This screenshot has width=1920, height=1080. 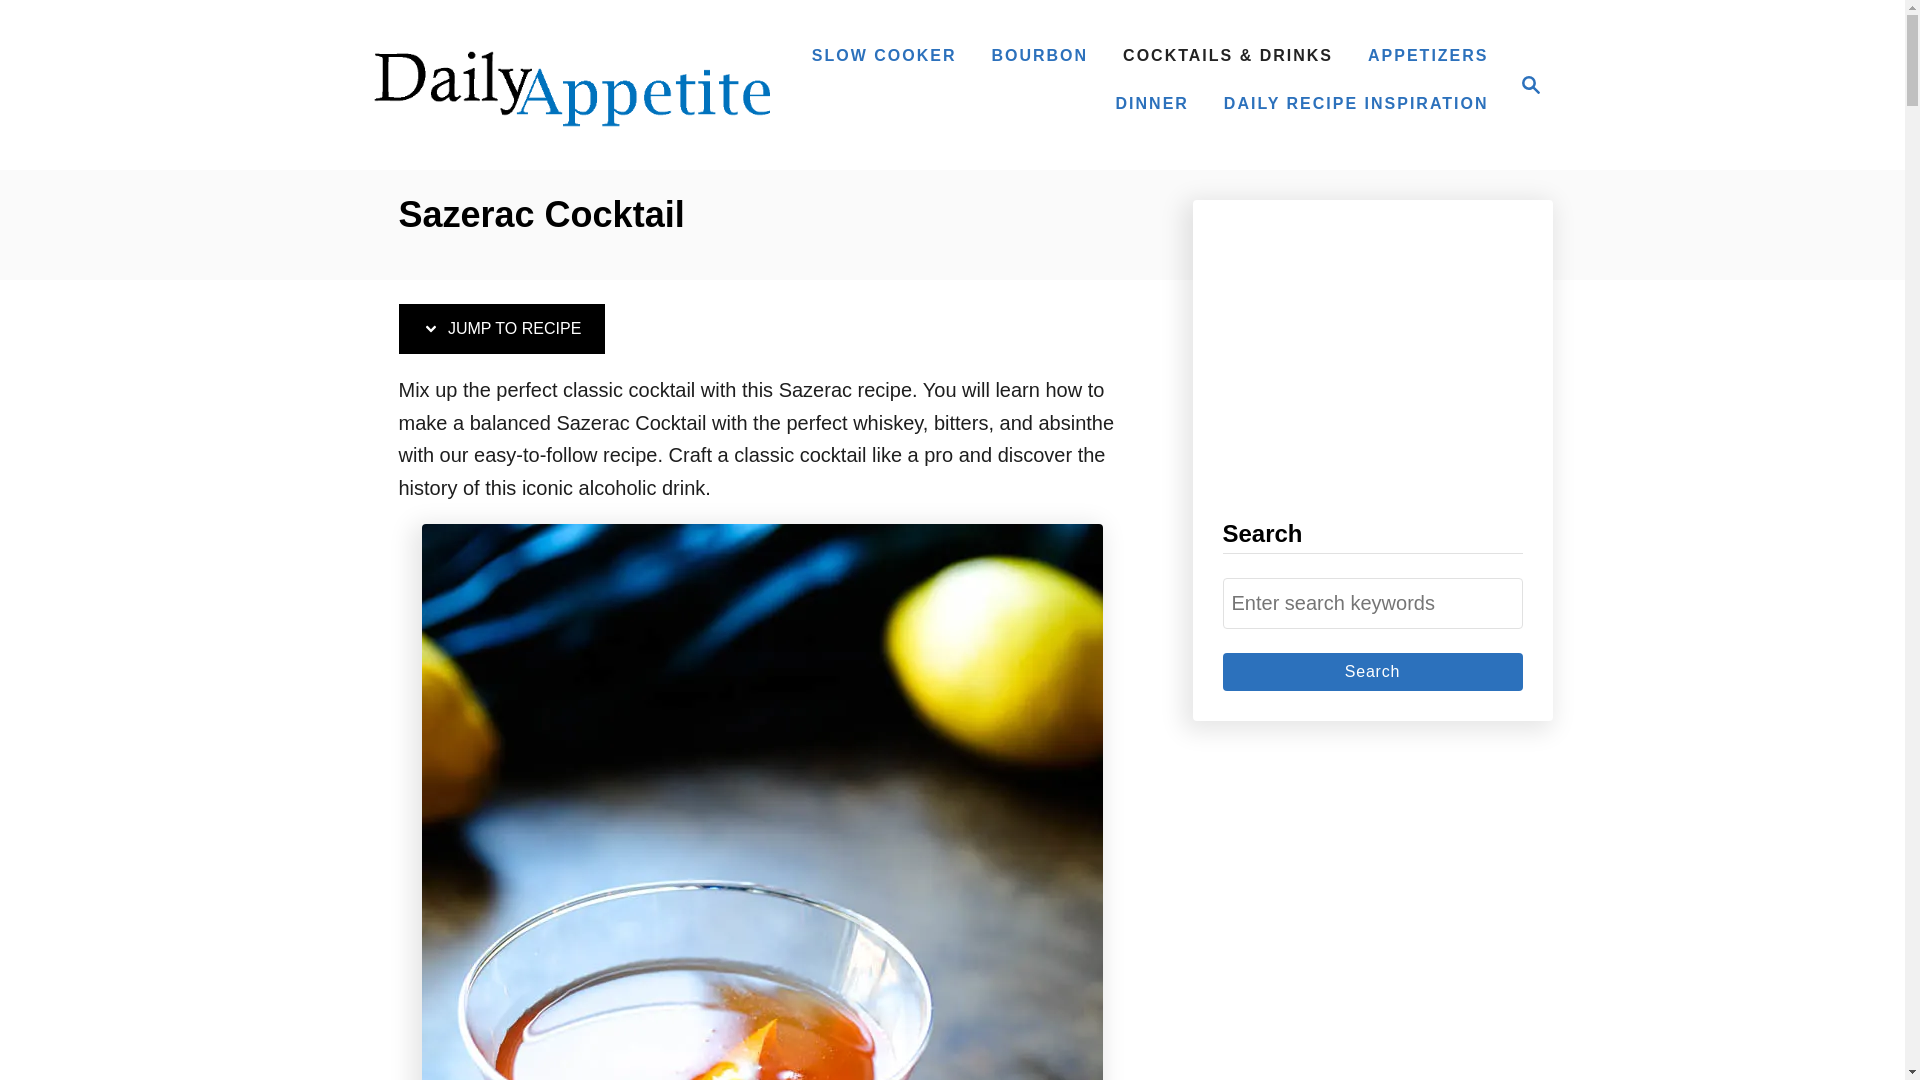 I want to click on Magnifying Glass, so click(x=1530, y=85).